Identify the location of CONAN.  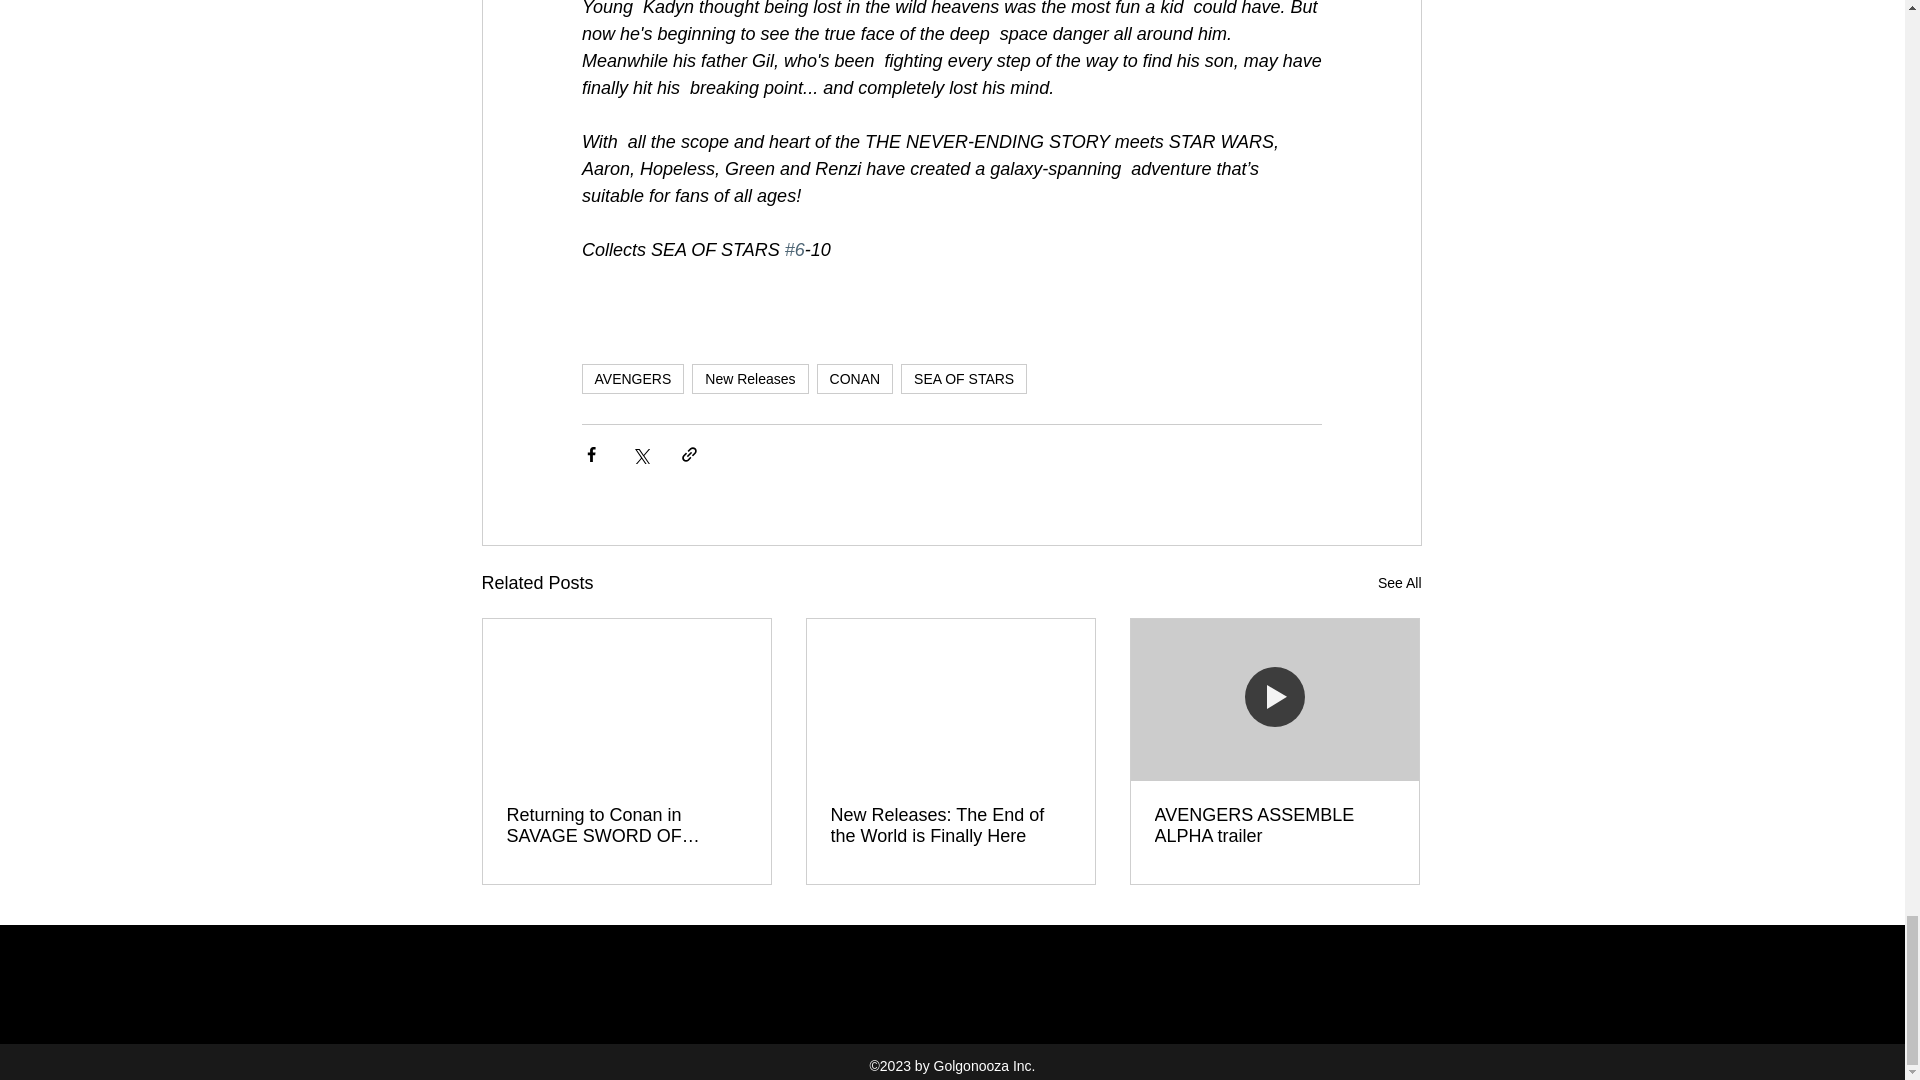
(856, 378).